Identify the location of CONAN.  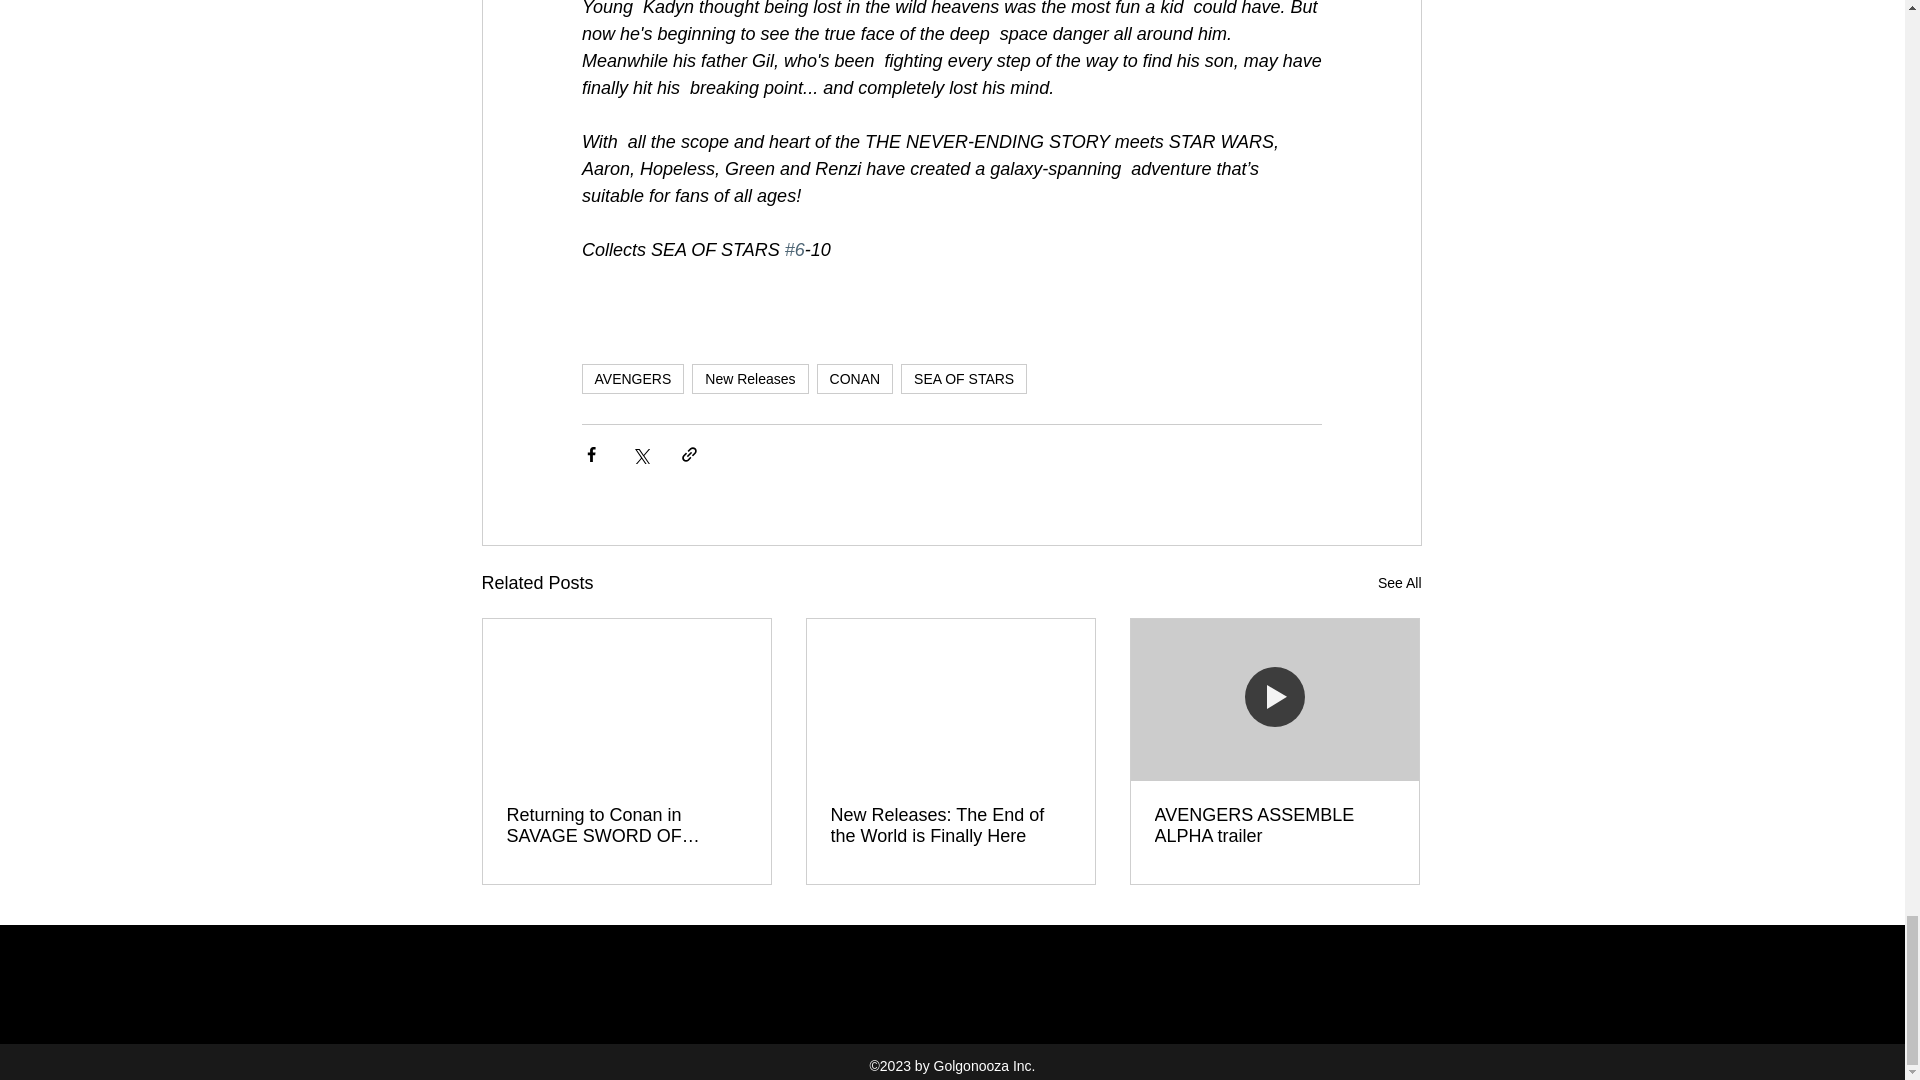
(856, 378).